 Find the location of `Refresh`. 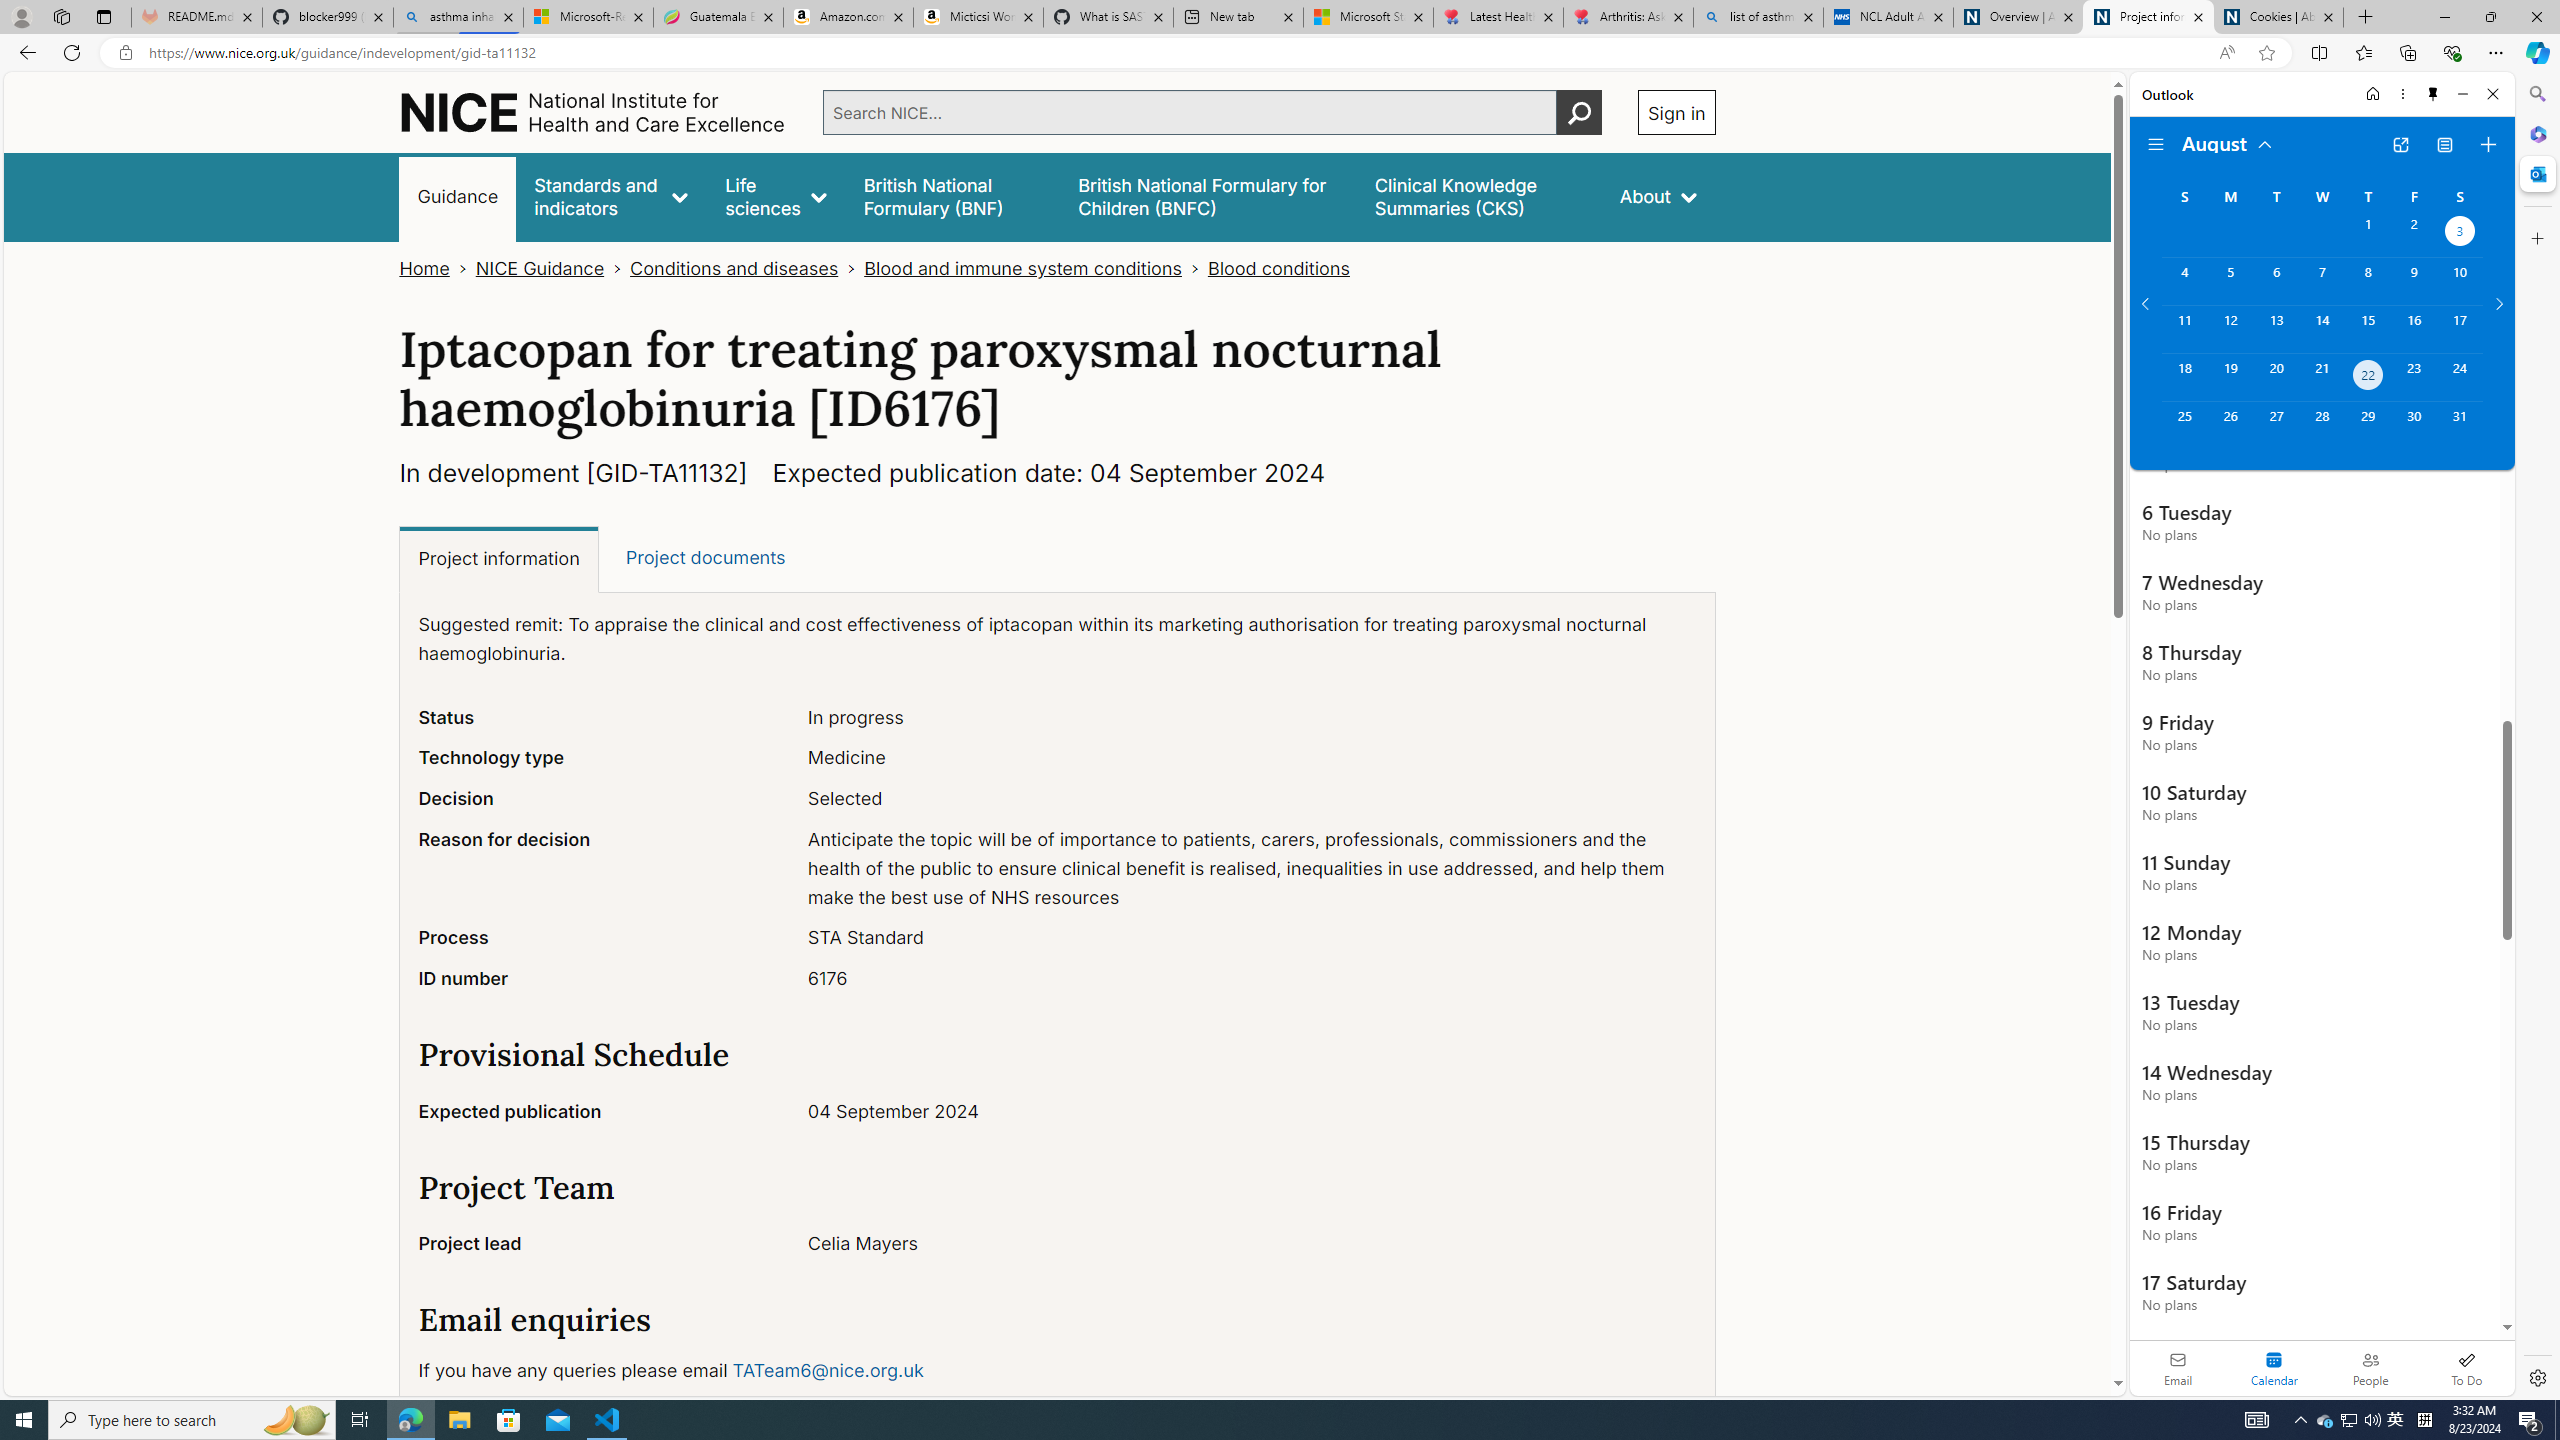

Refresh is located at coordinates (72, 52).